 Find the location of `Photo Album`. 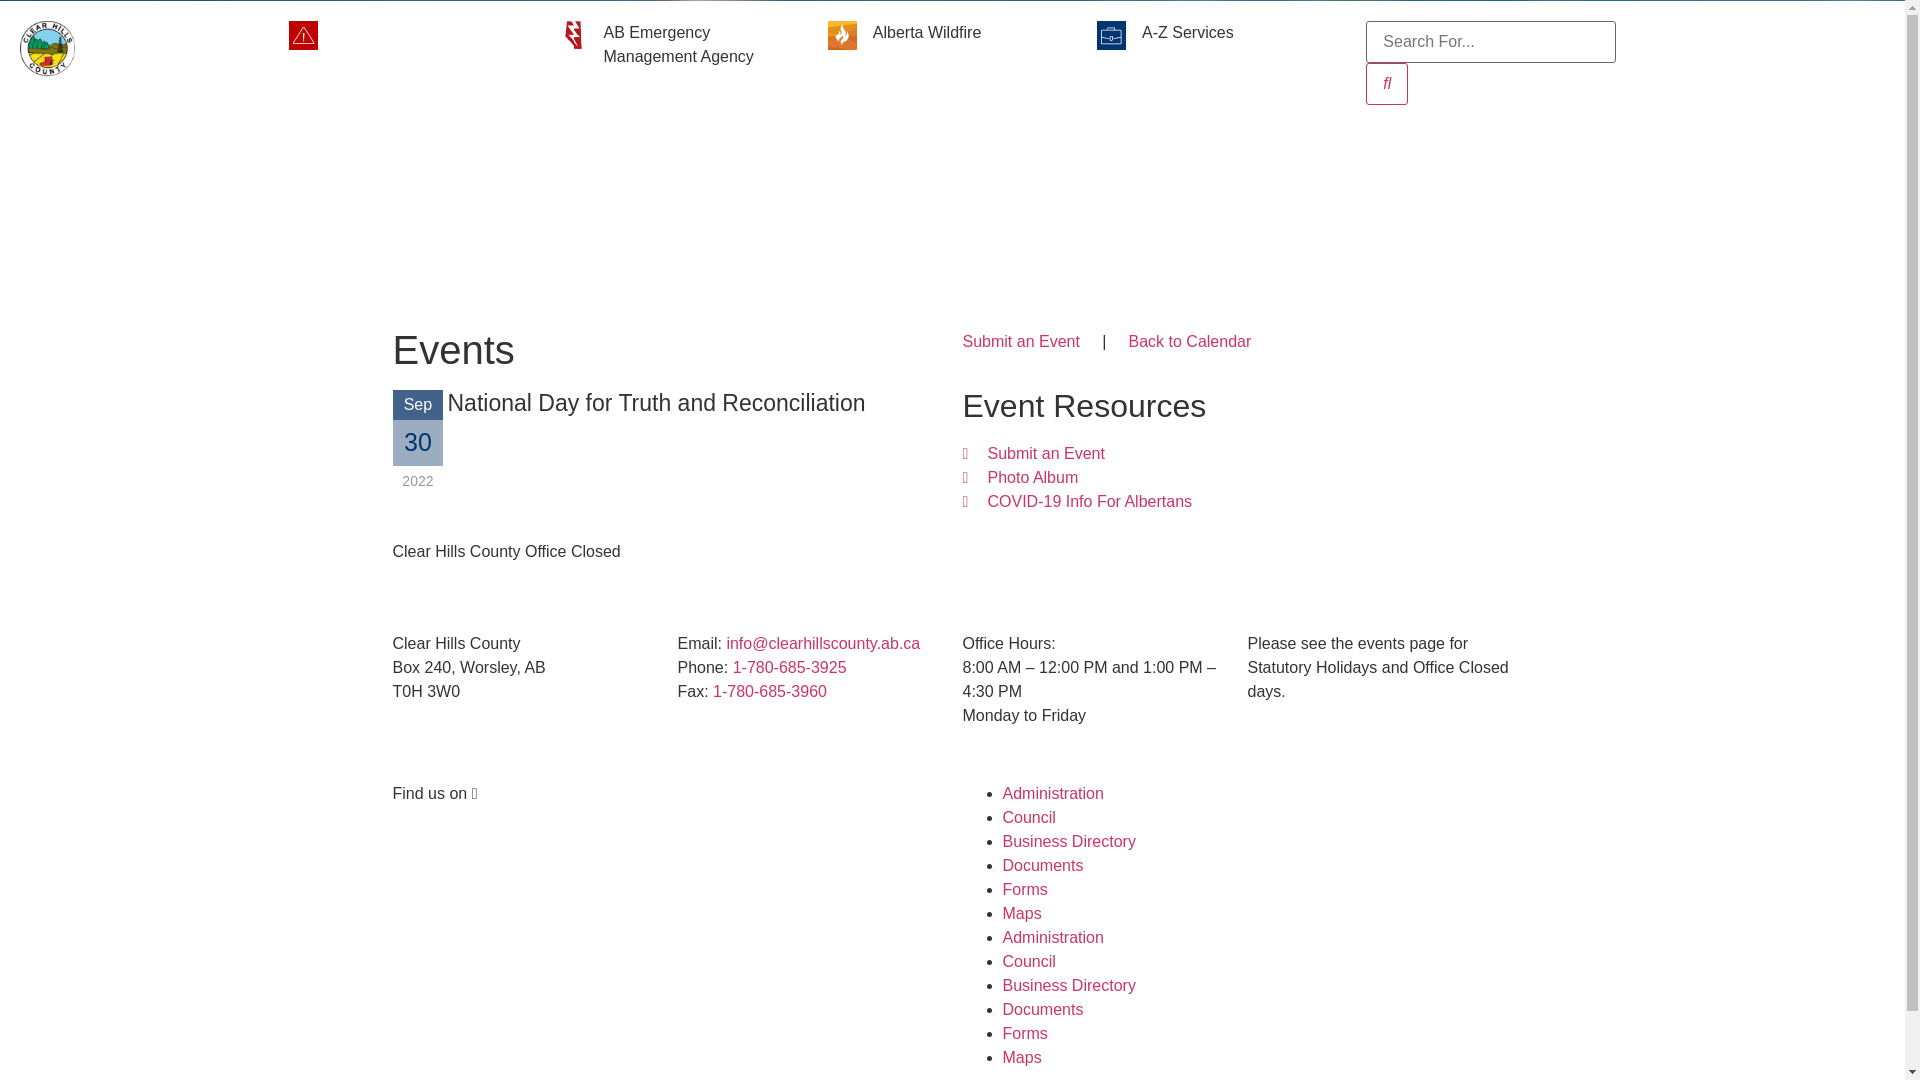

Photo Album is located at coordinates (1237, 478).